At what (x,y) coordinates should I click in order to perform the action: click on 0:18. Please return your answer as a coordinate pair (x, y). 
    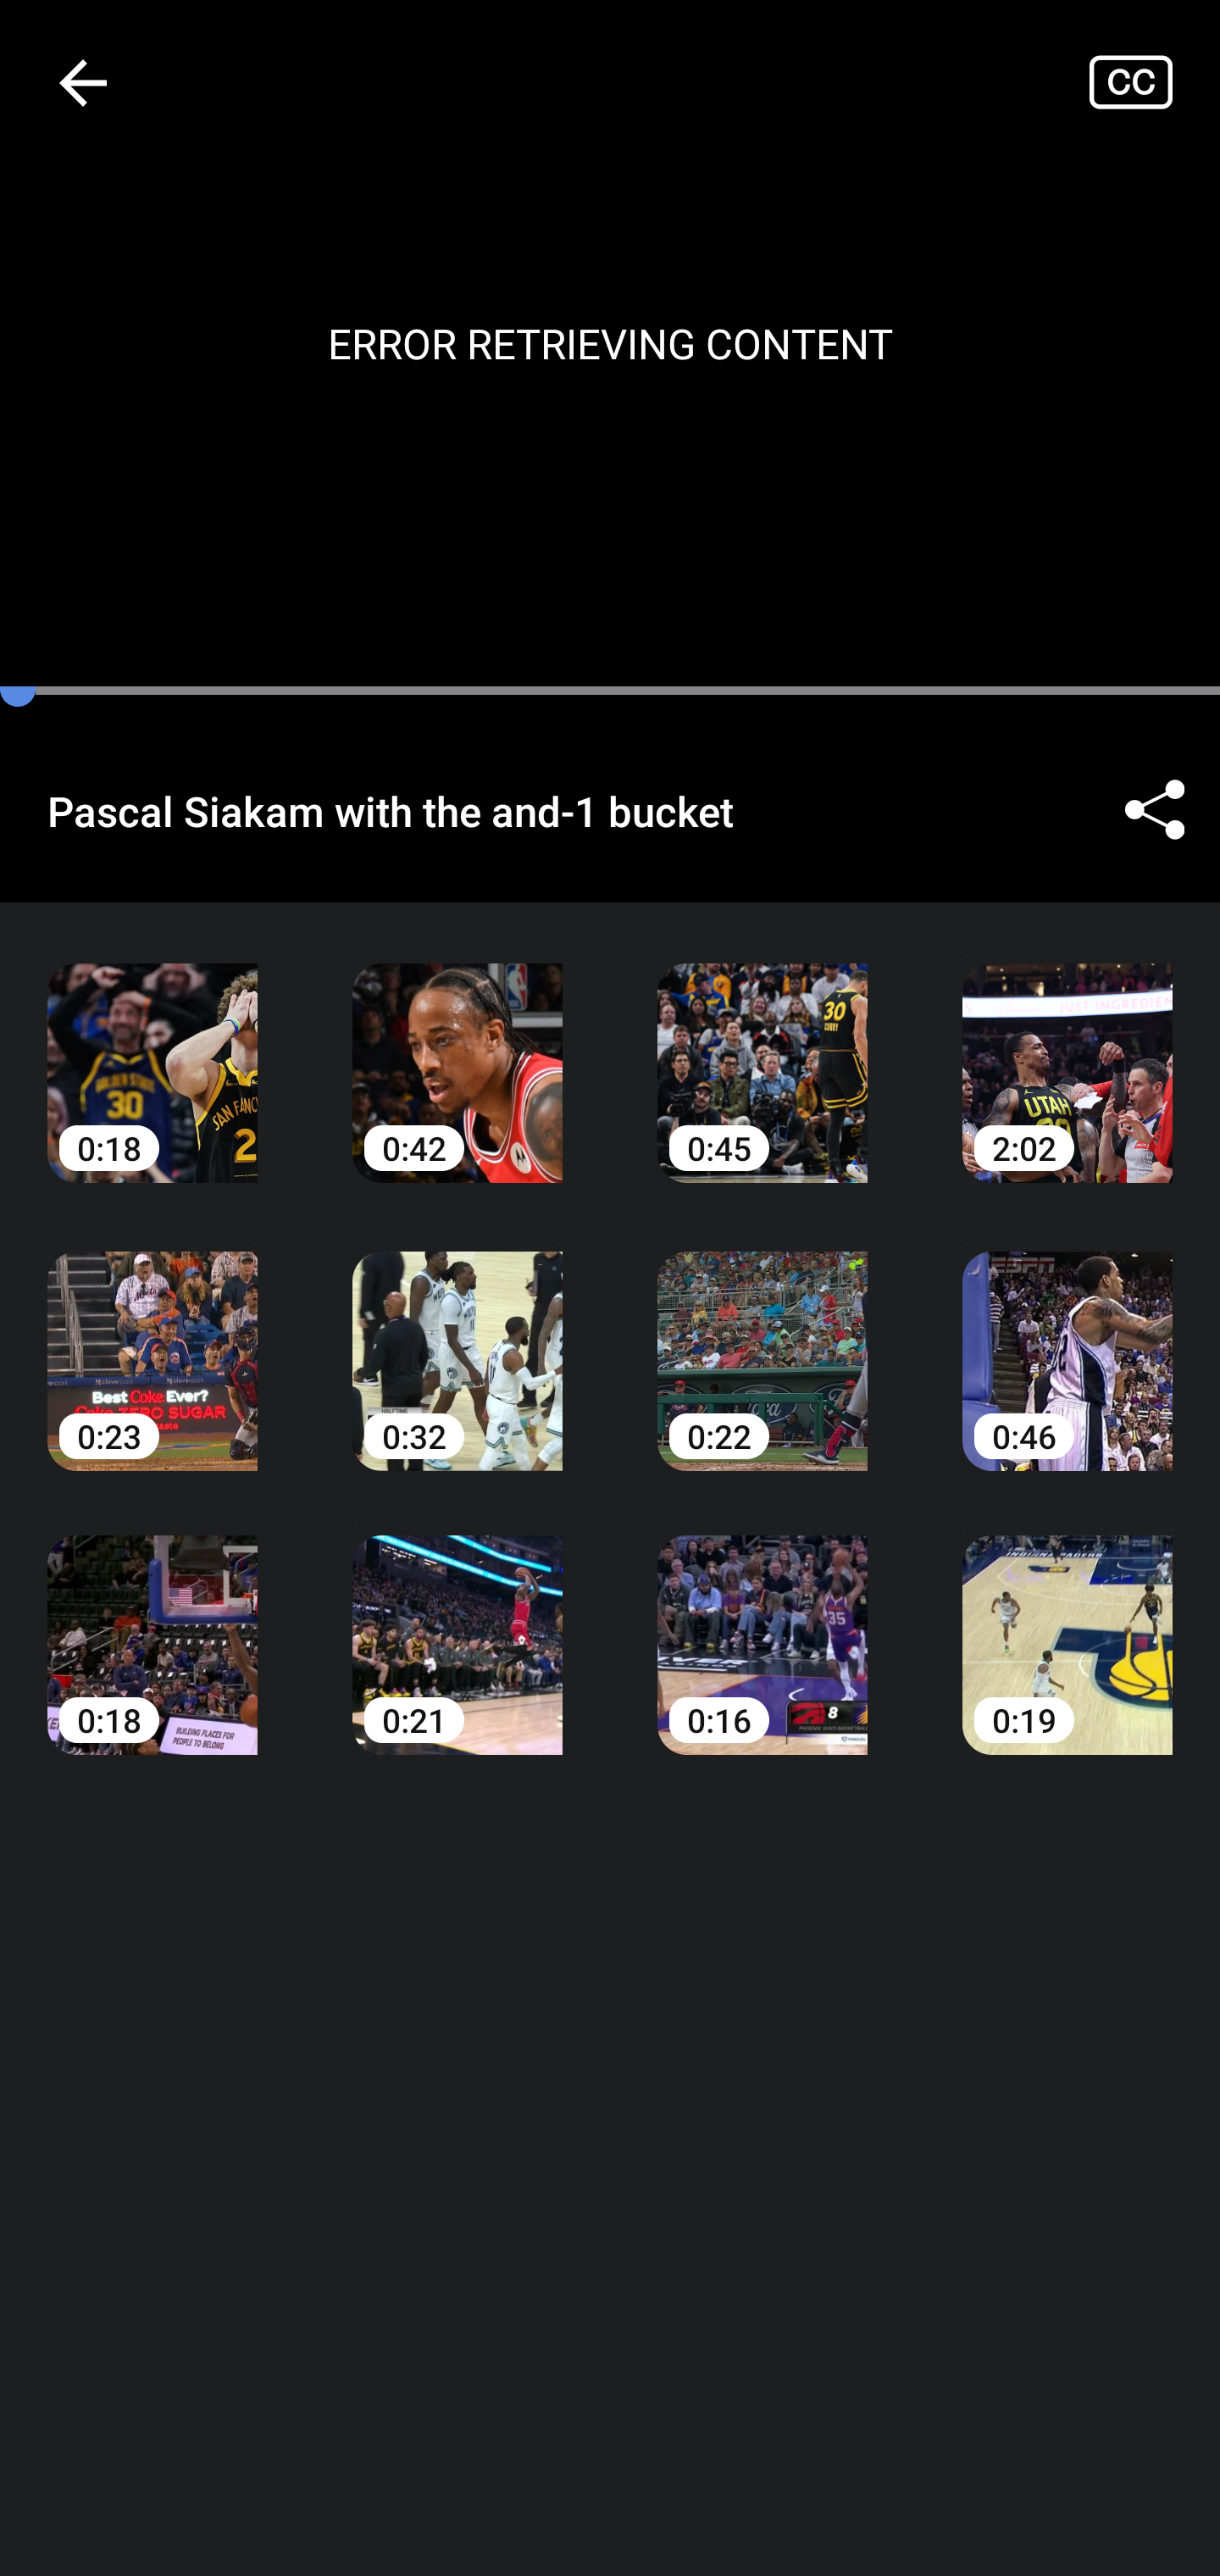
    Looking at the image, I should click on (152, 1621).